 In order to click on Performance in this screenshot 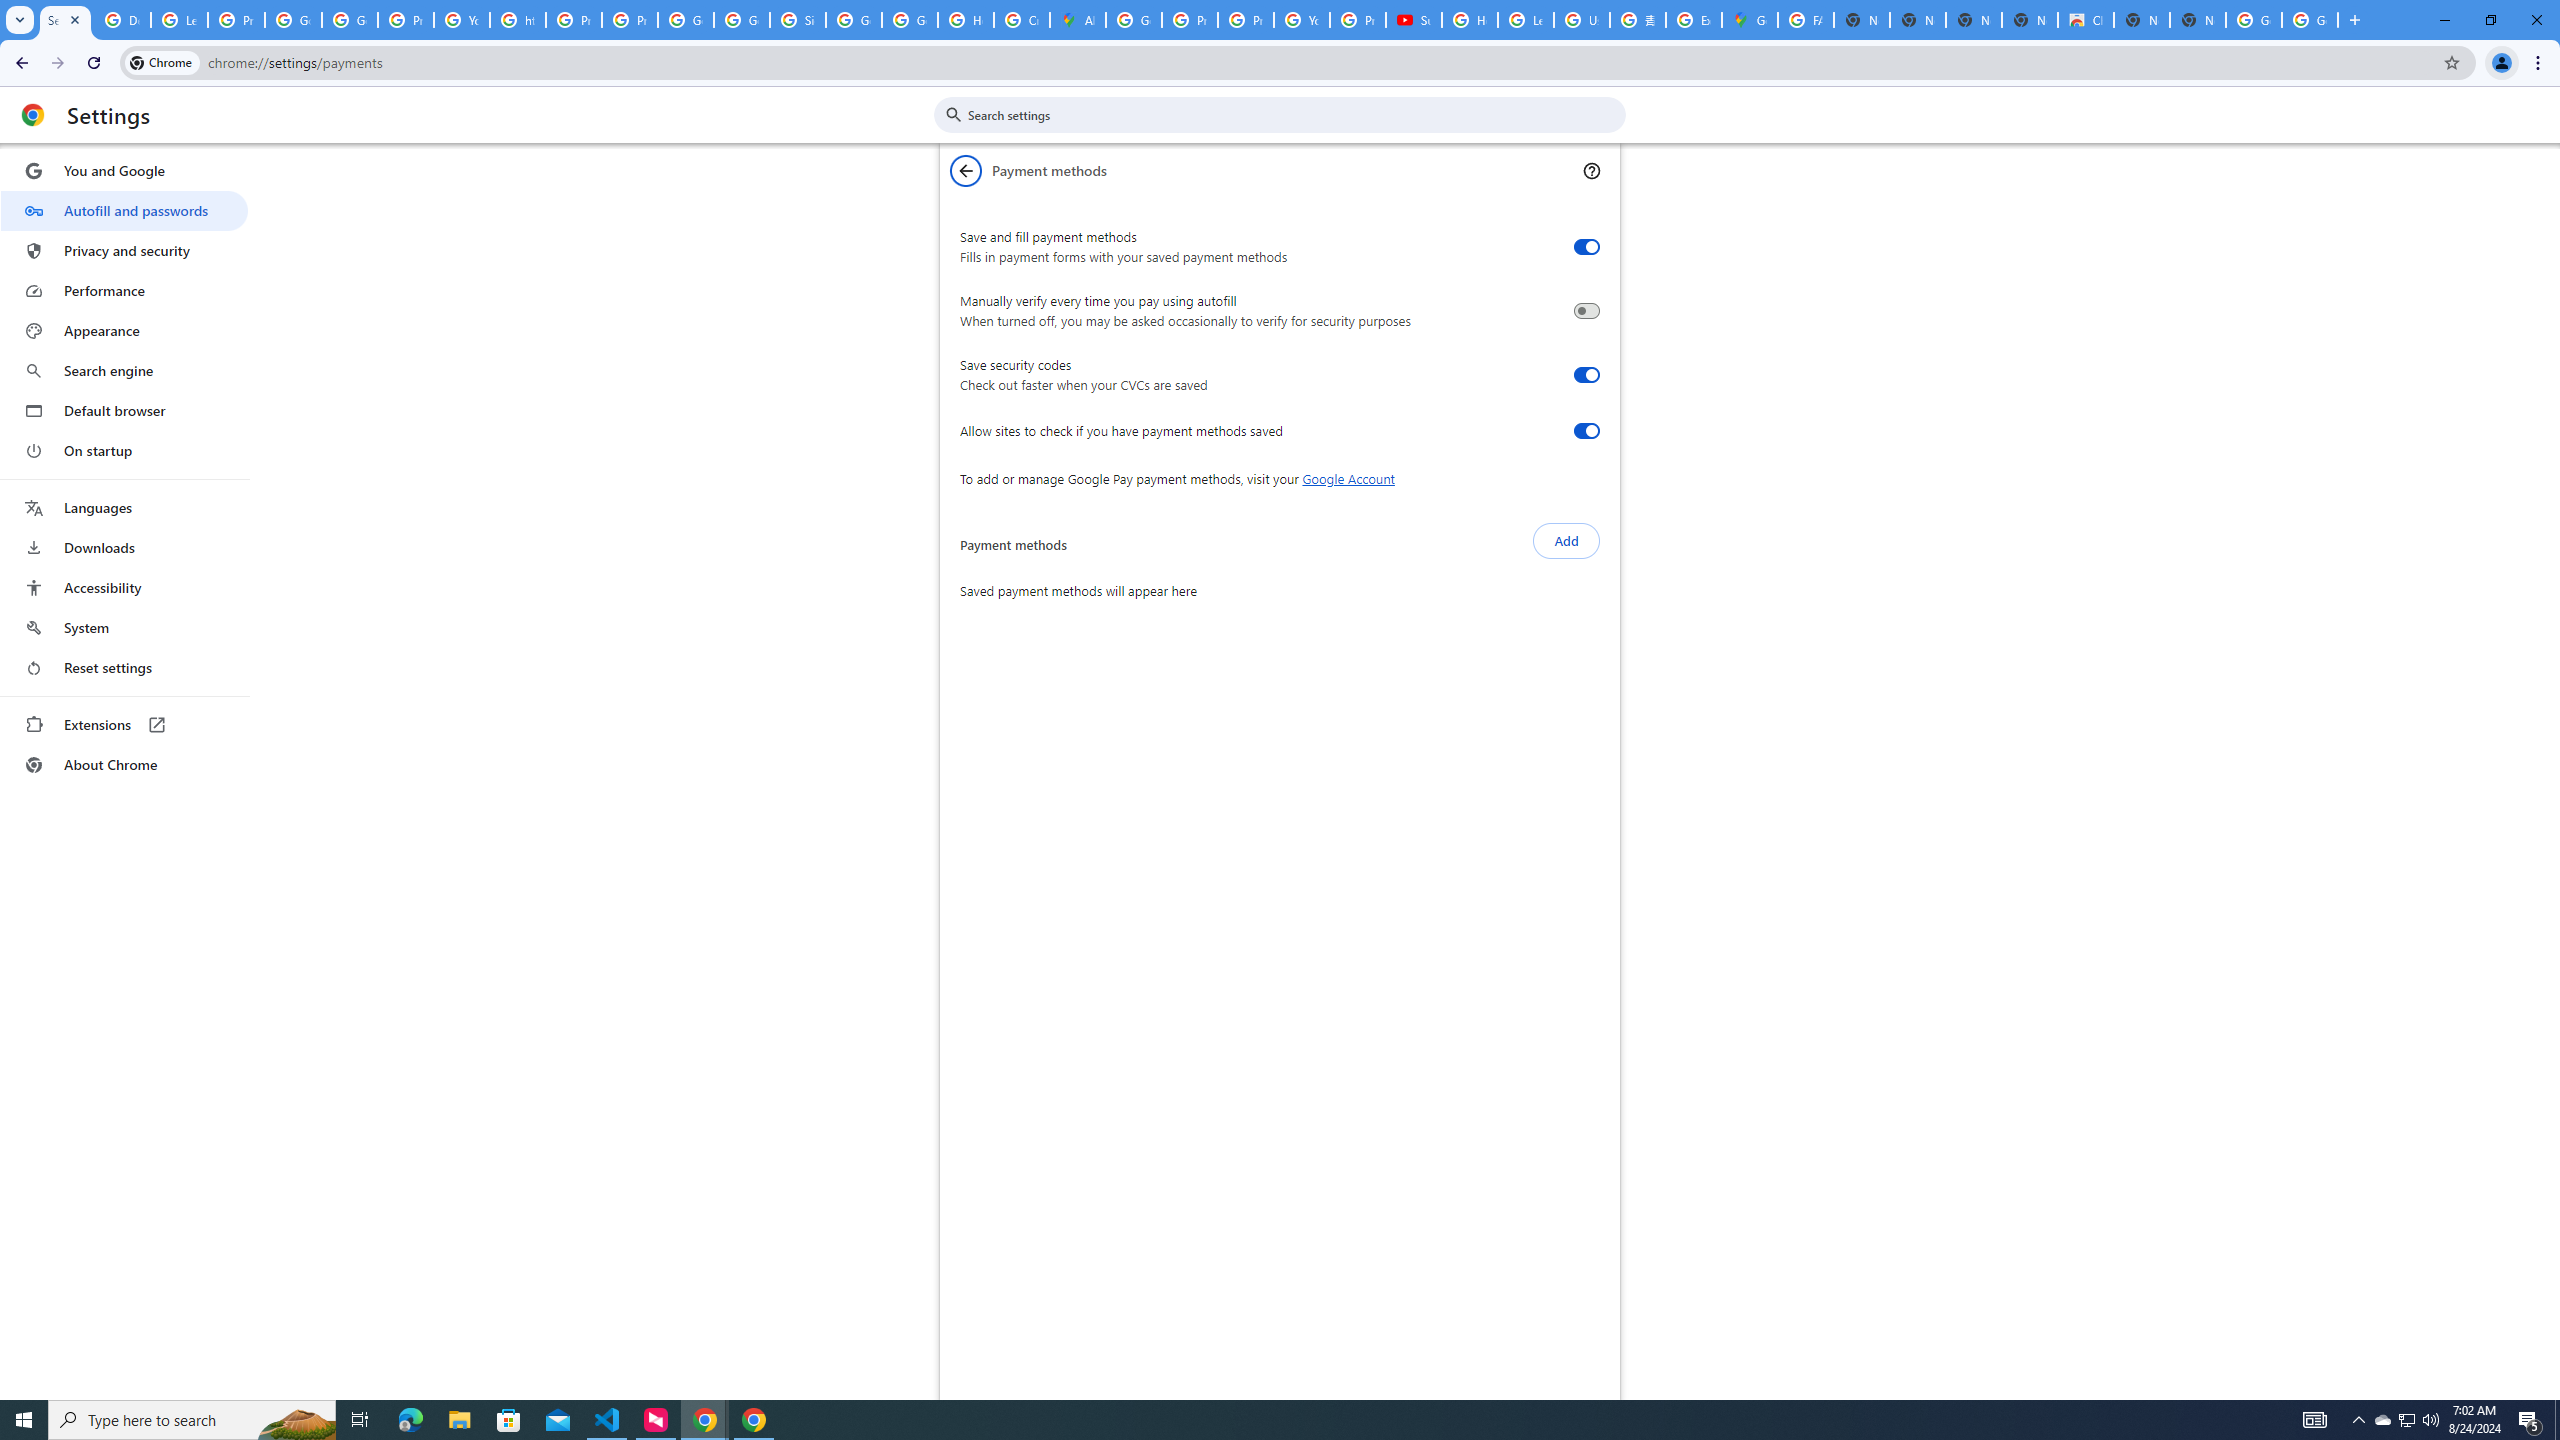, I will do `click(124, 290)`.